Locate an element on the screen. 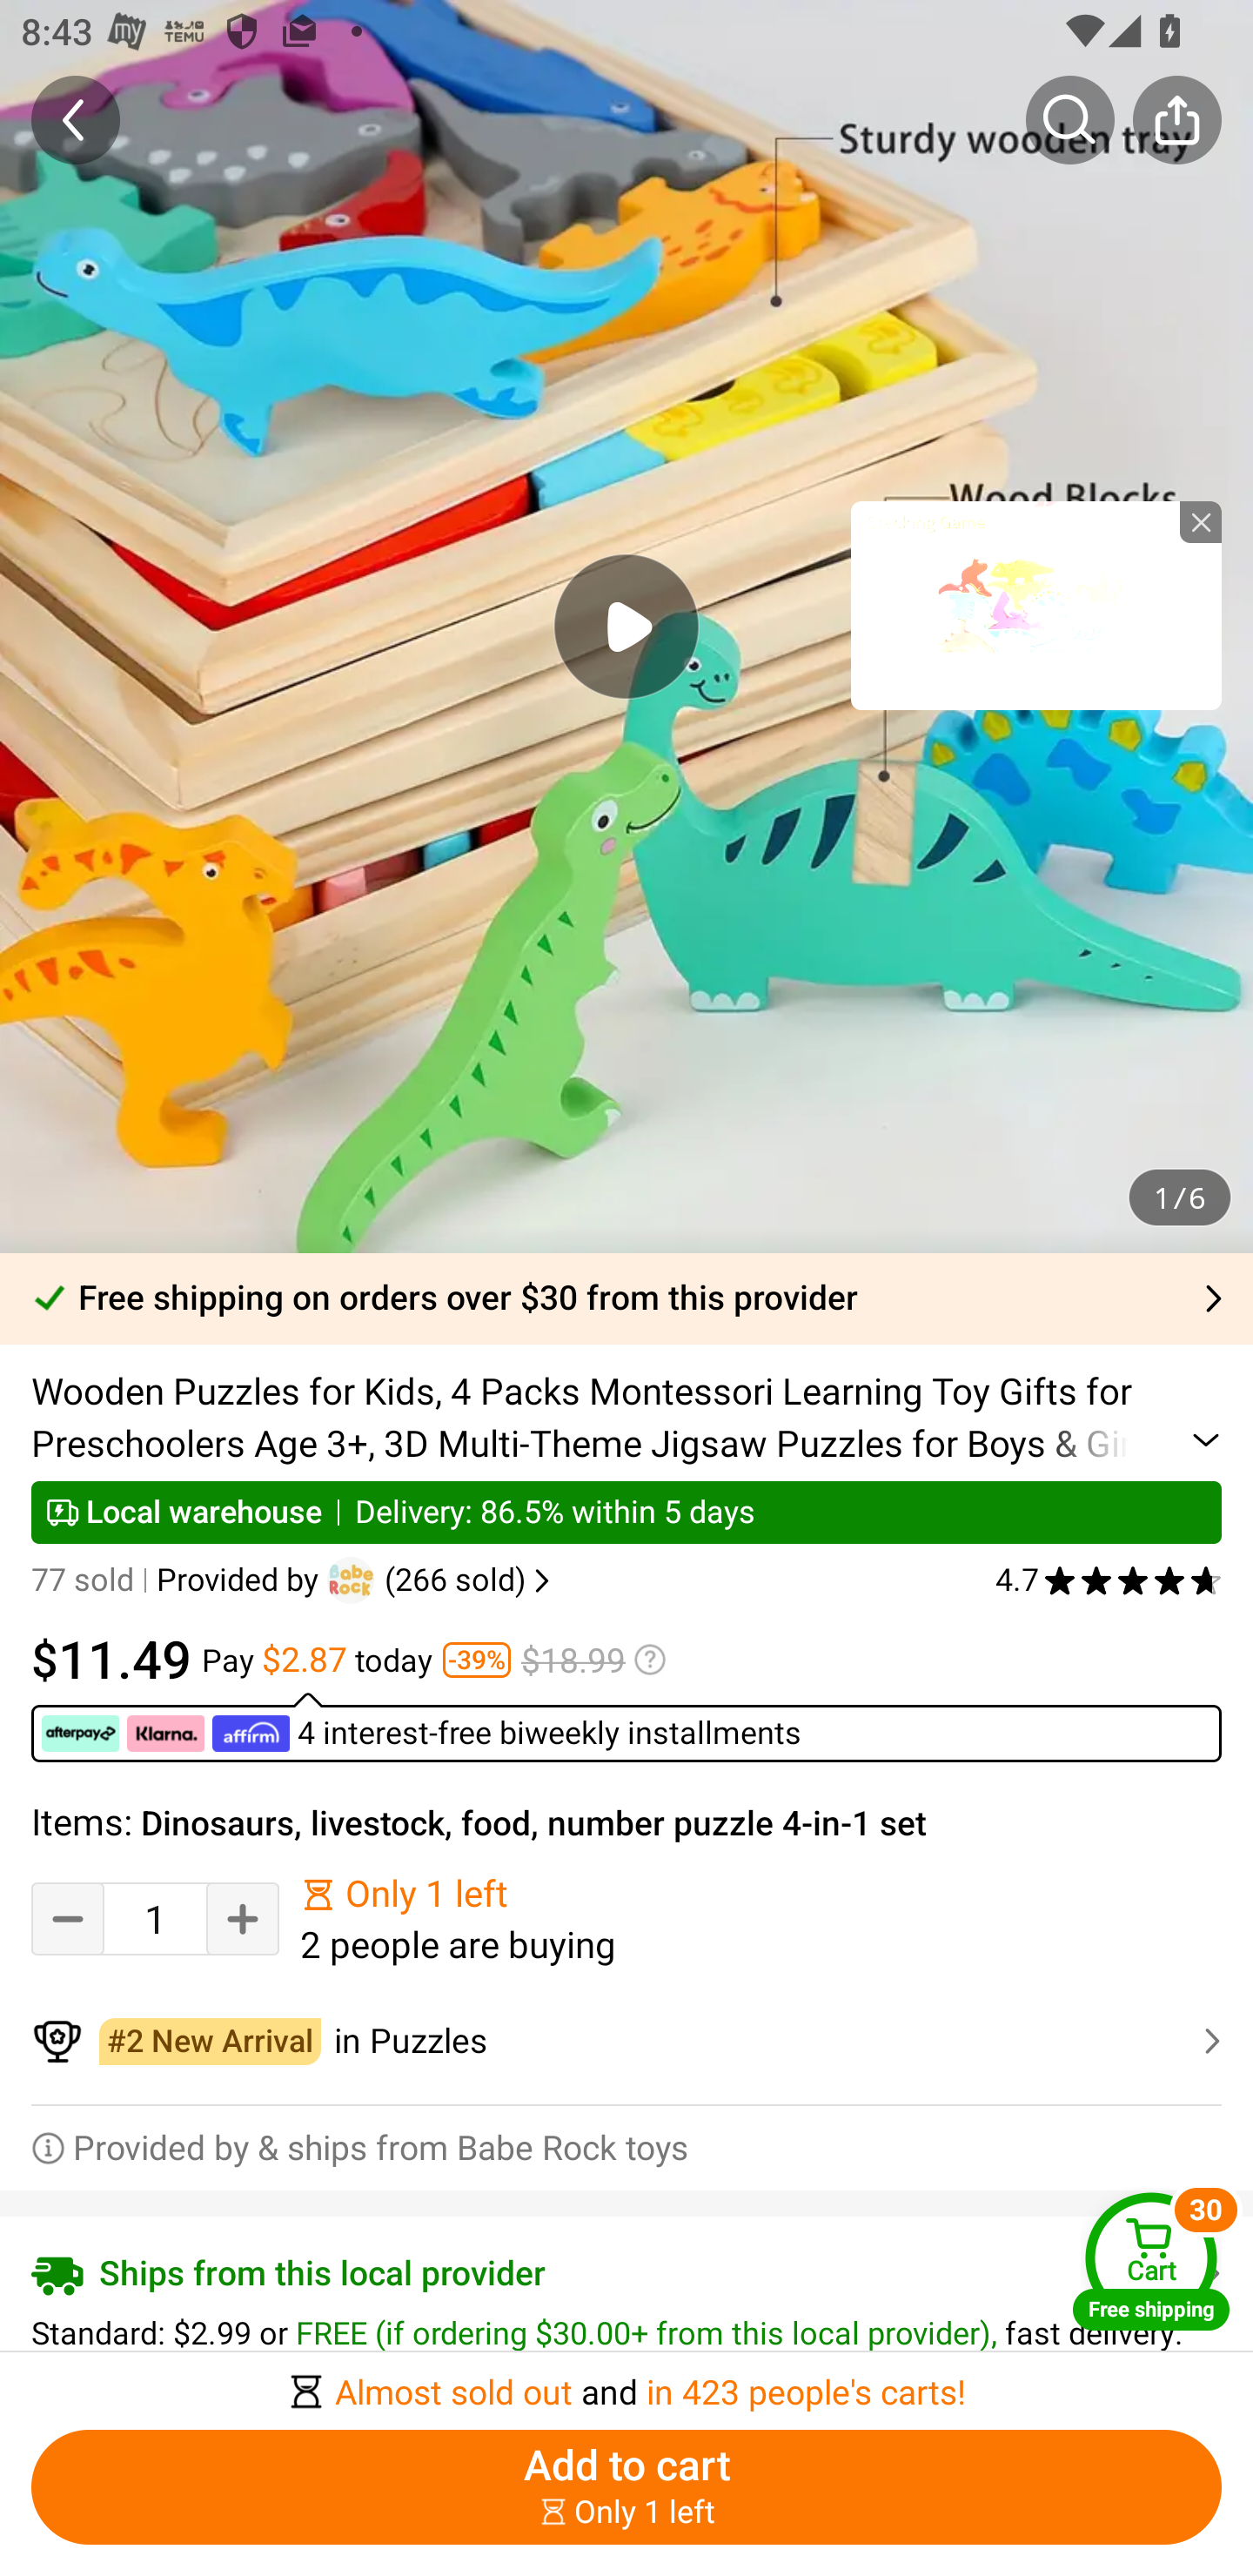  77 sold Provided by  is located at coordinates (179, 1580).